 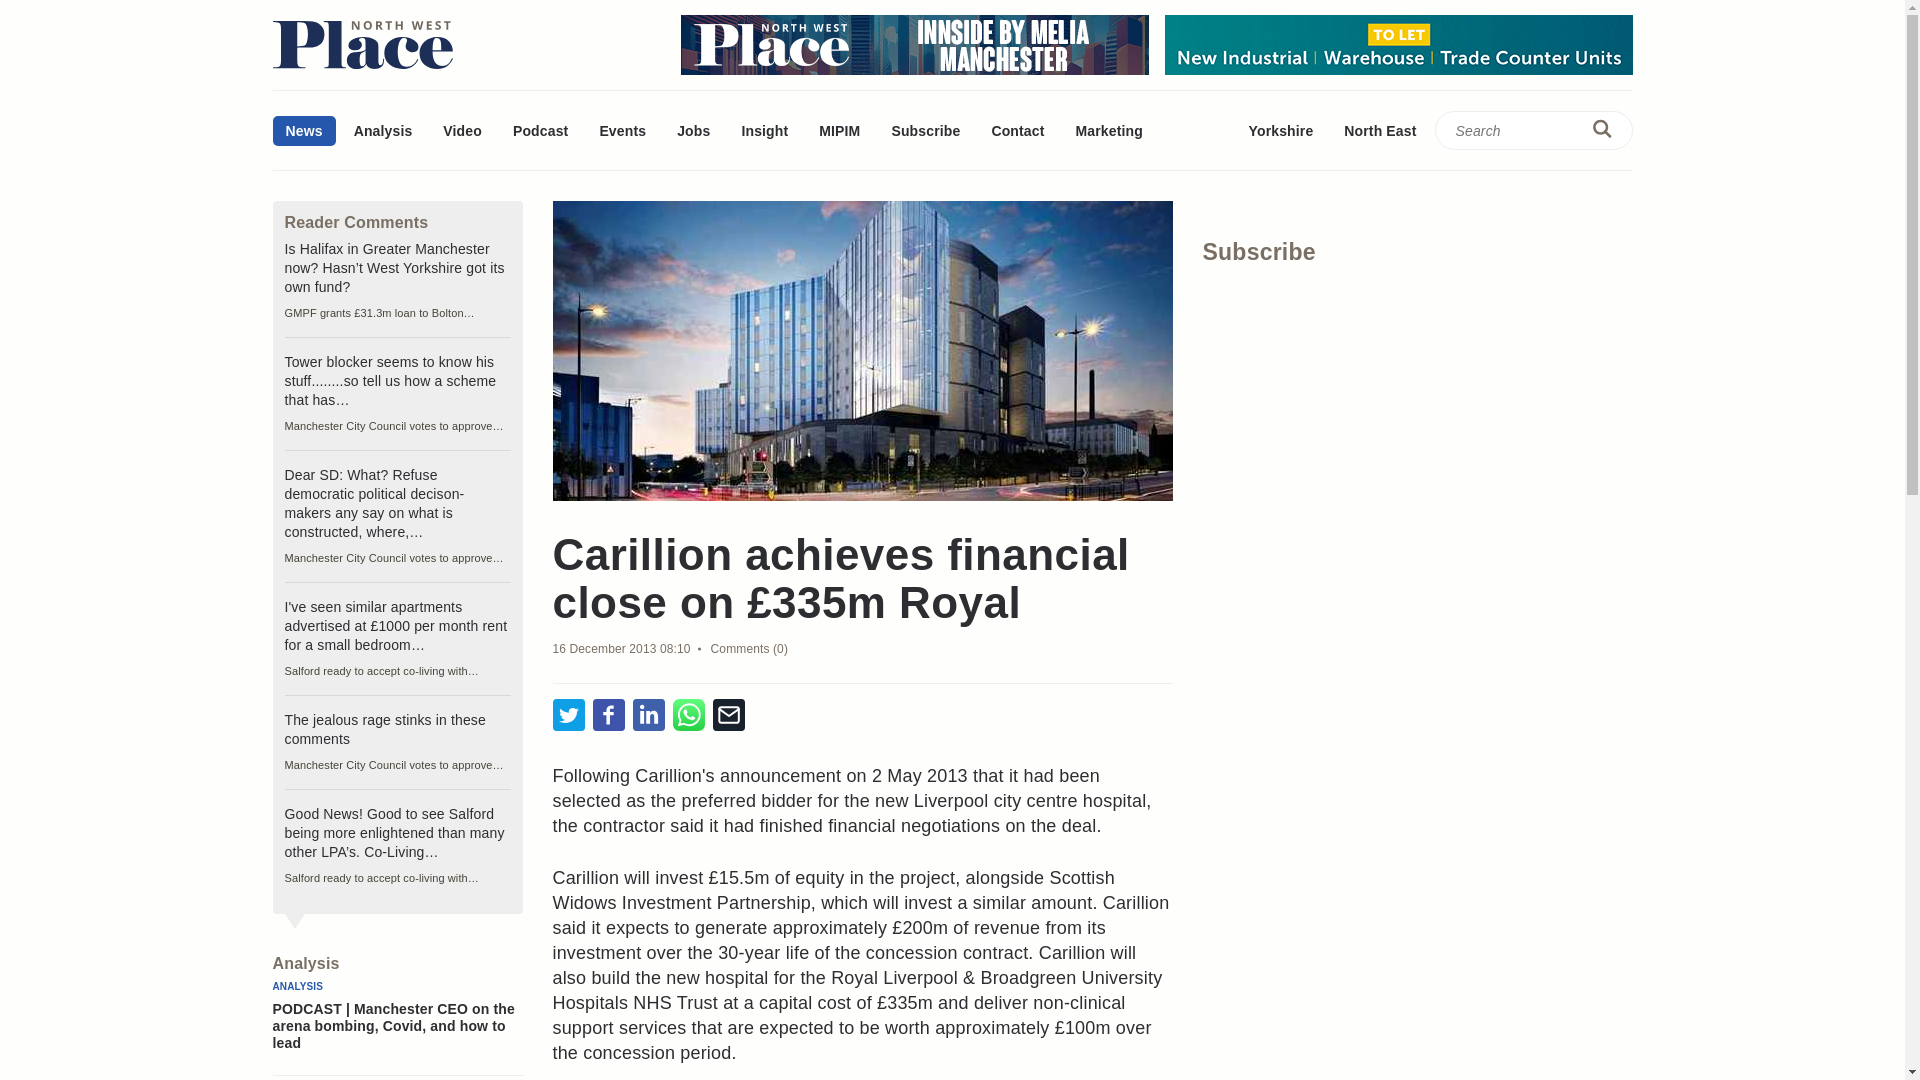 I want to click on North East, so click(x=1379, y=130).